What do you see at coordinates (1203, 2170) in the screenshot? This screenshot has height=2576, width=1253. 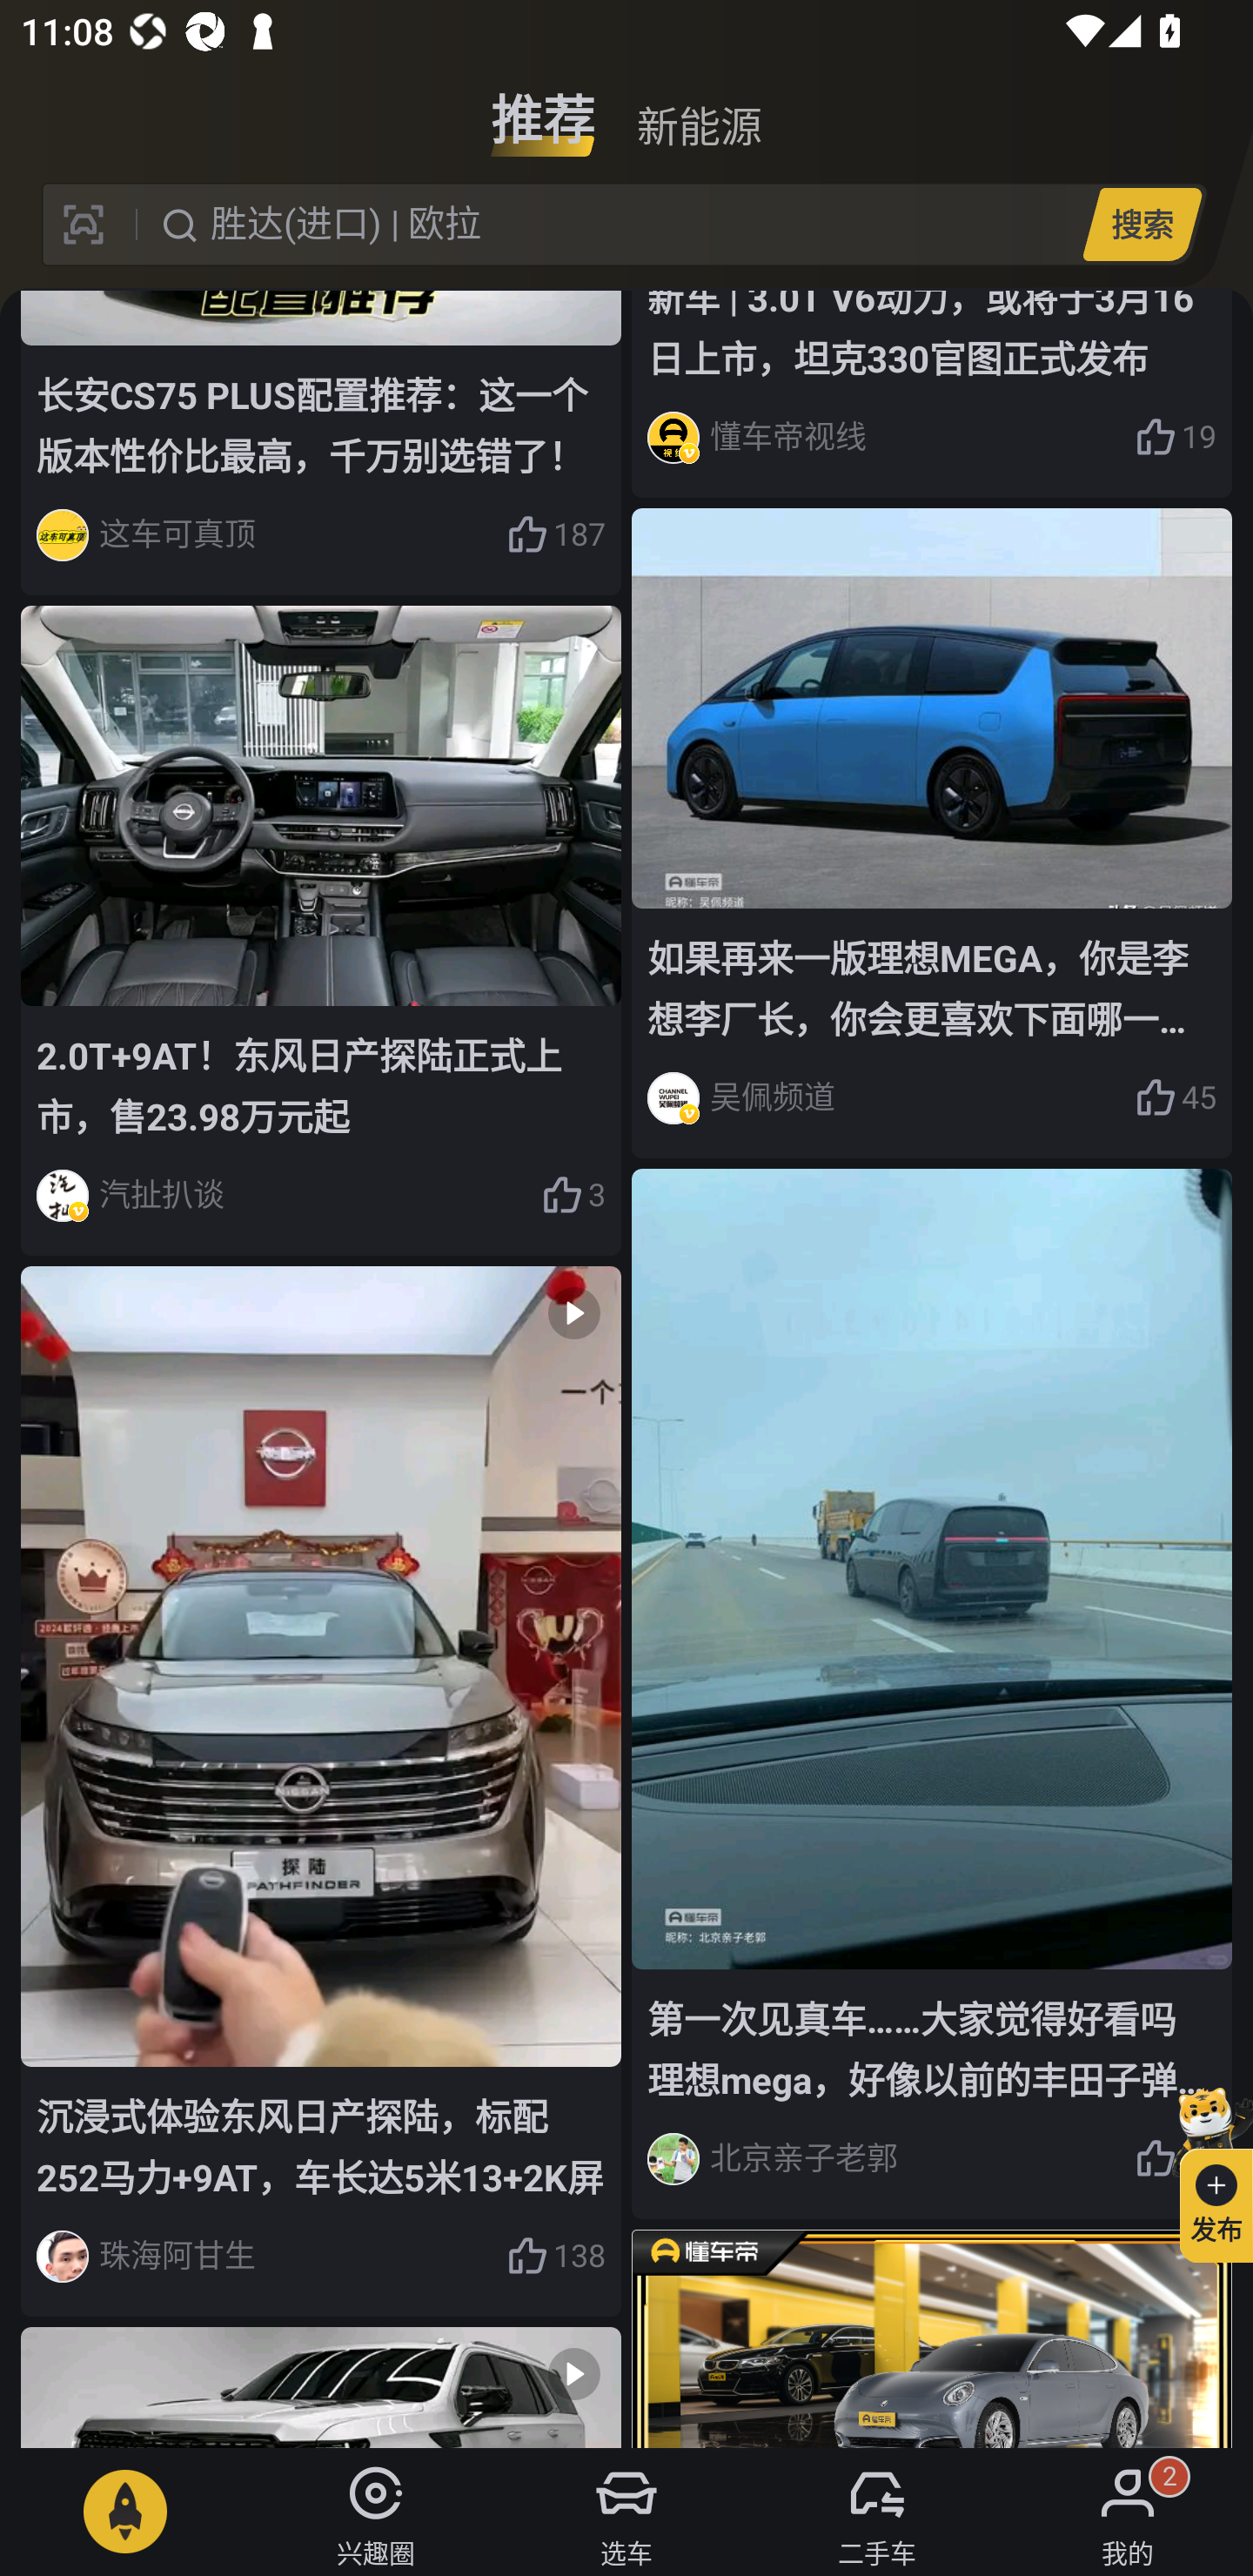 I see `发布` at bounding box center [1203, 2170].